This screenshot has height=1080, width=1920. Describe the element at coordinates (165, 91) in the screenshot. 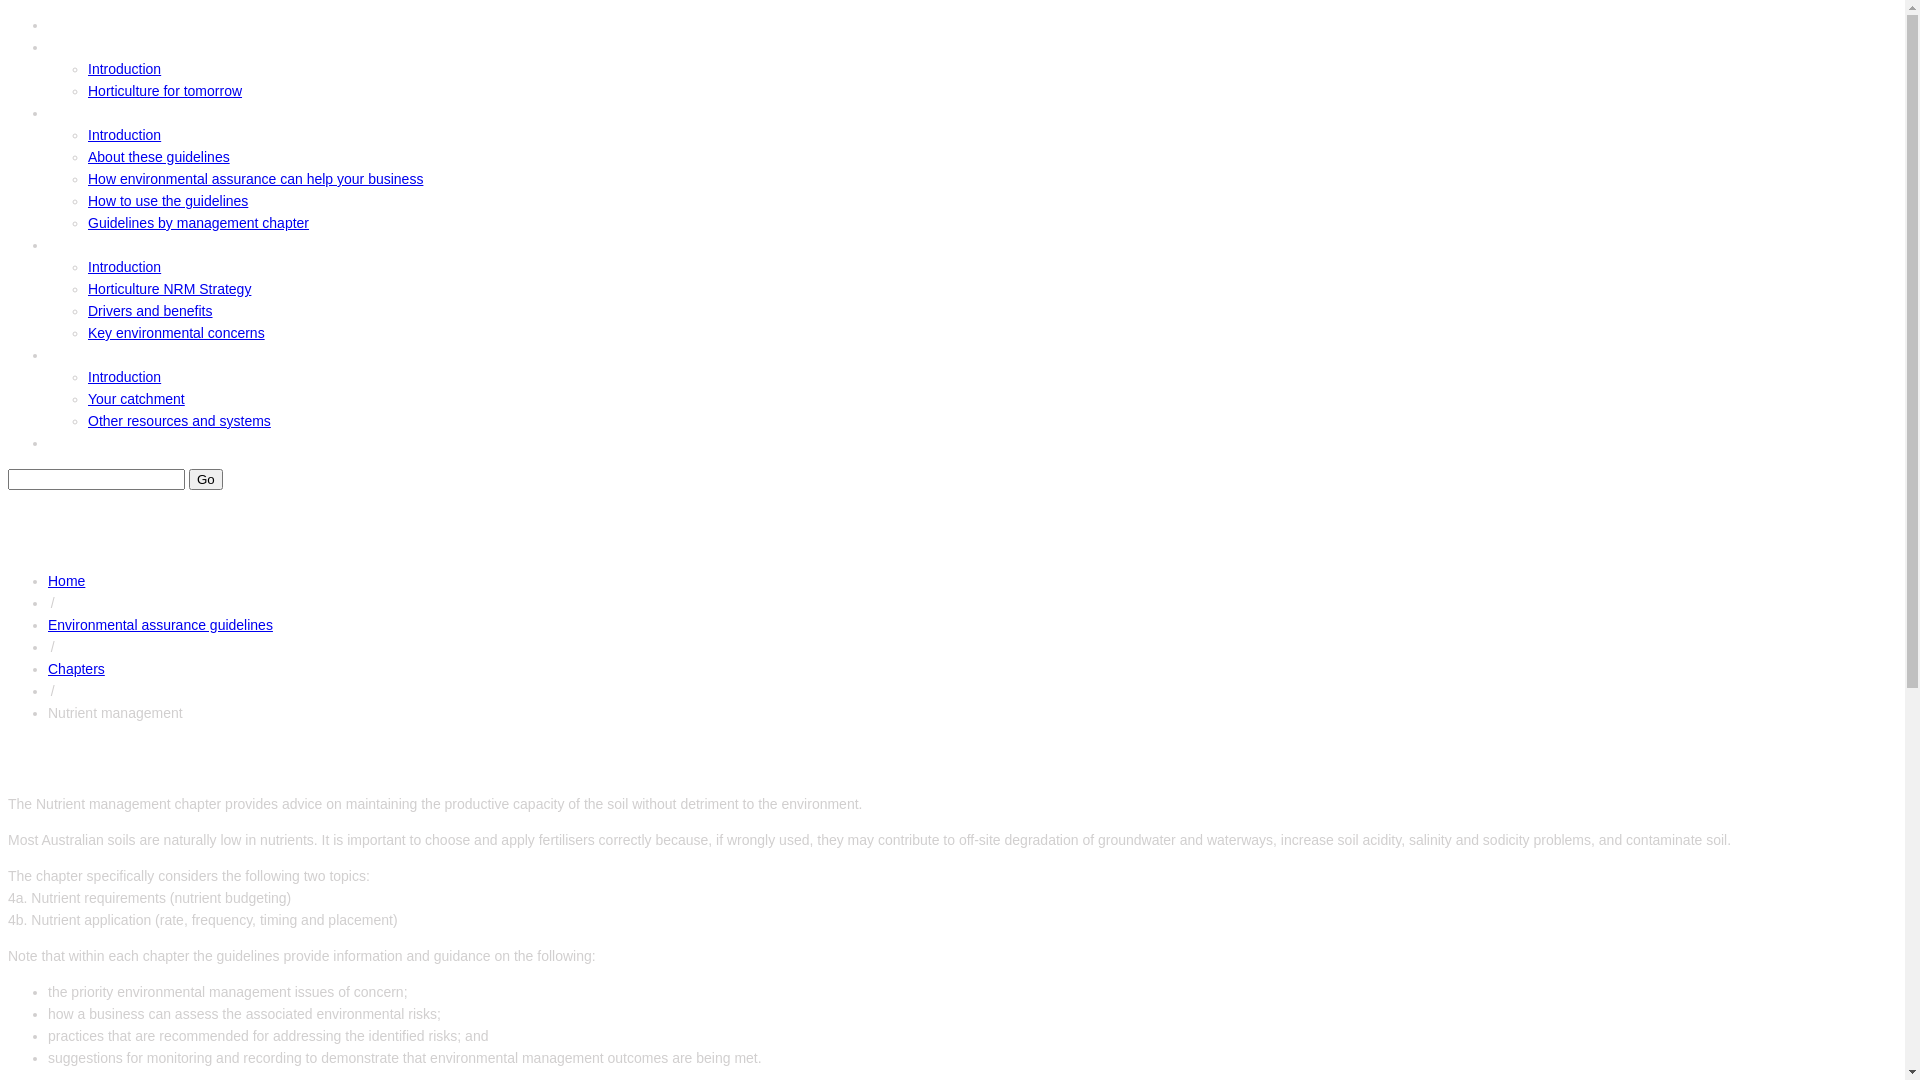

I see `Horticulture for tomorrow` at that location.